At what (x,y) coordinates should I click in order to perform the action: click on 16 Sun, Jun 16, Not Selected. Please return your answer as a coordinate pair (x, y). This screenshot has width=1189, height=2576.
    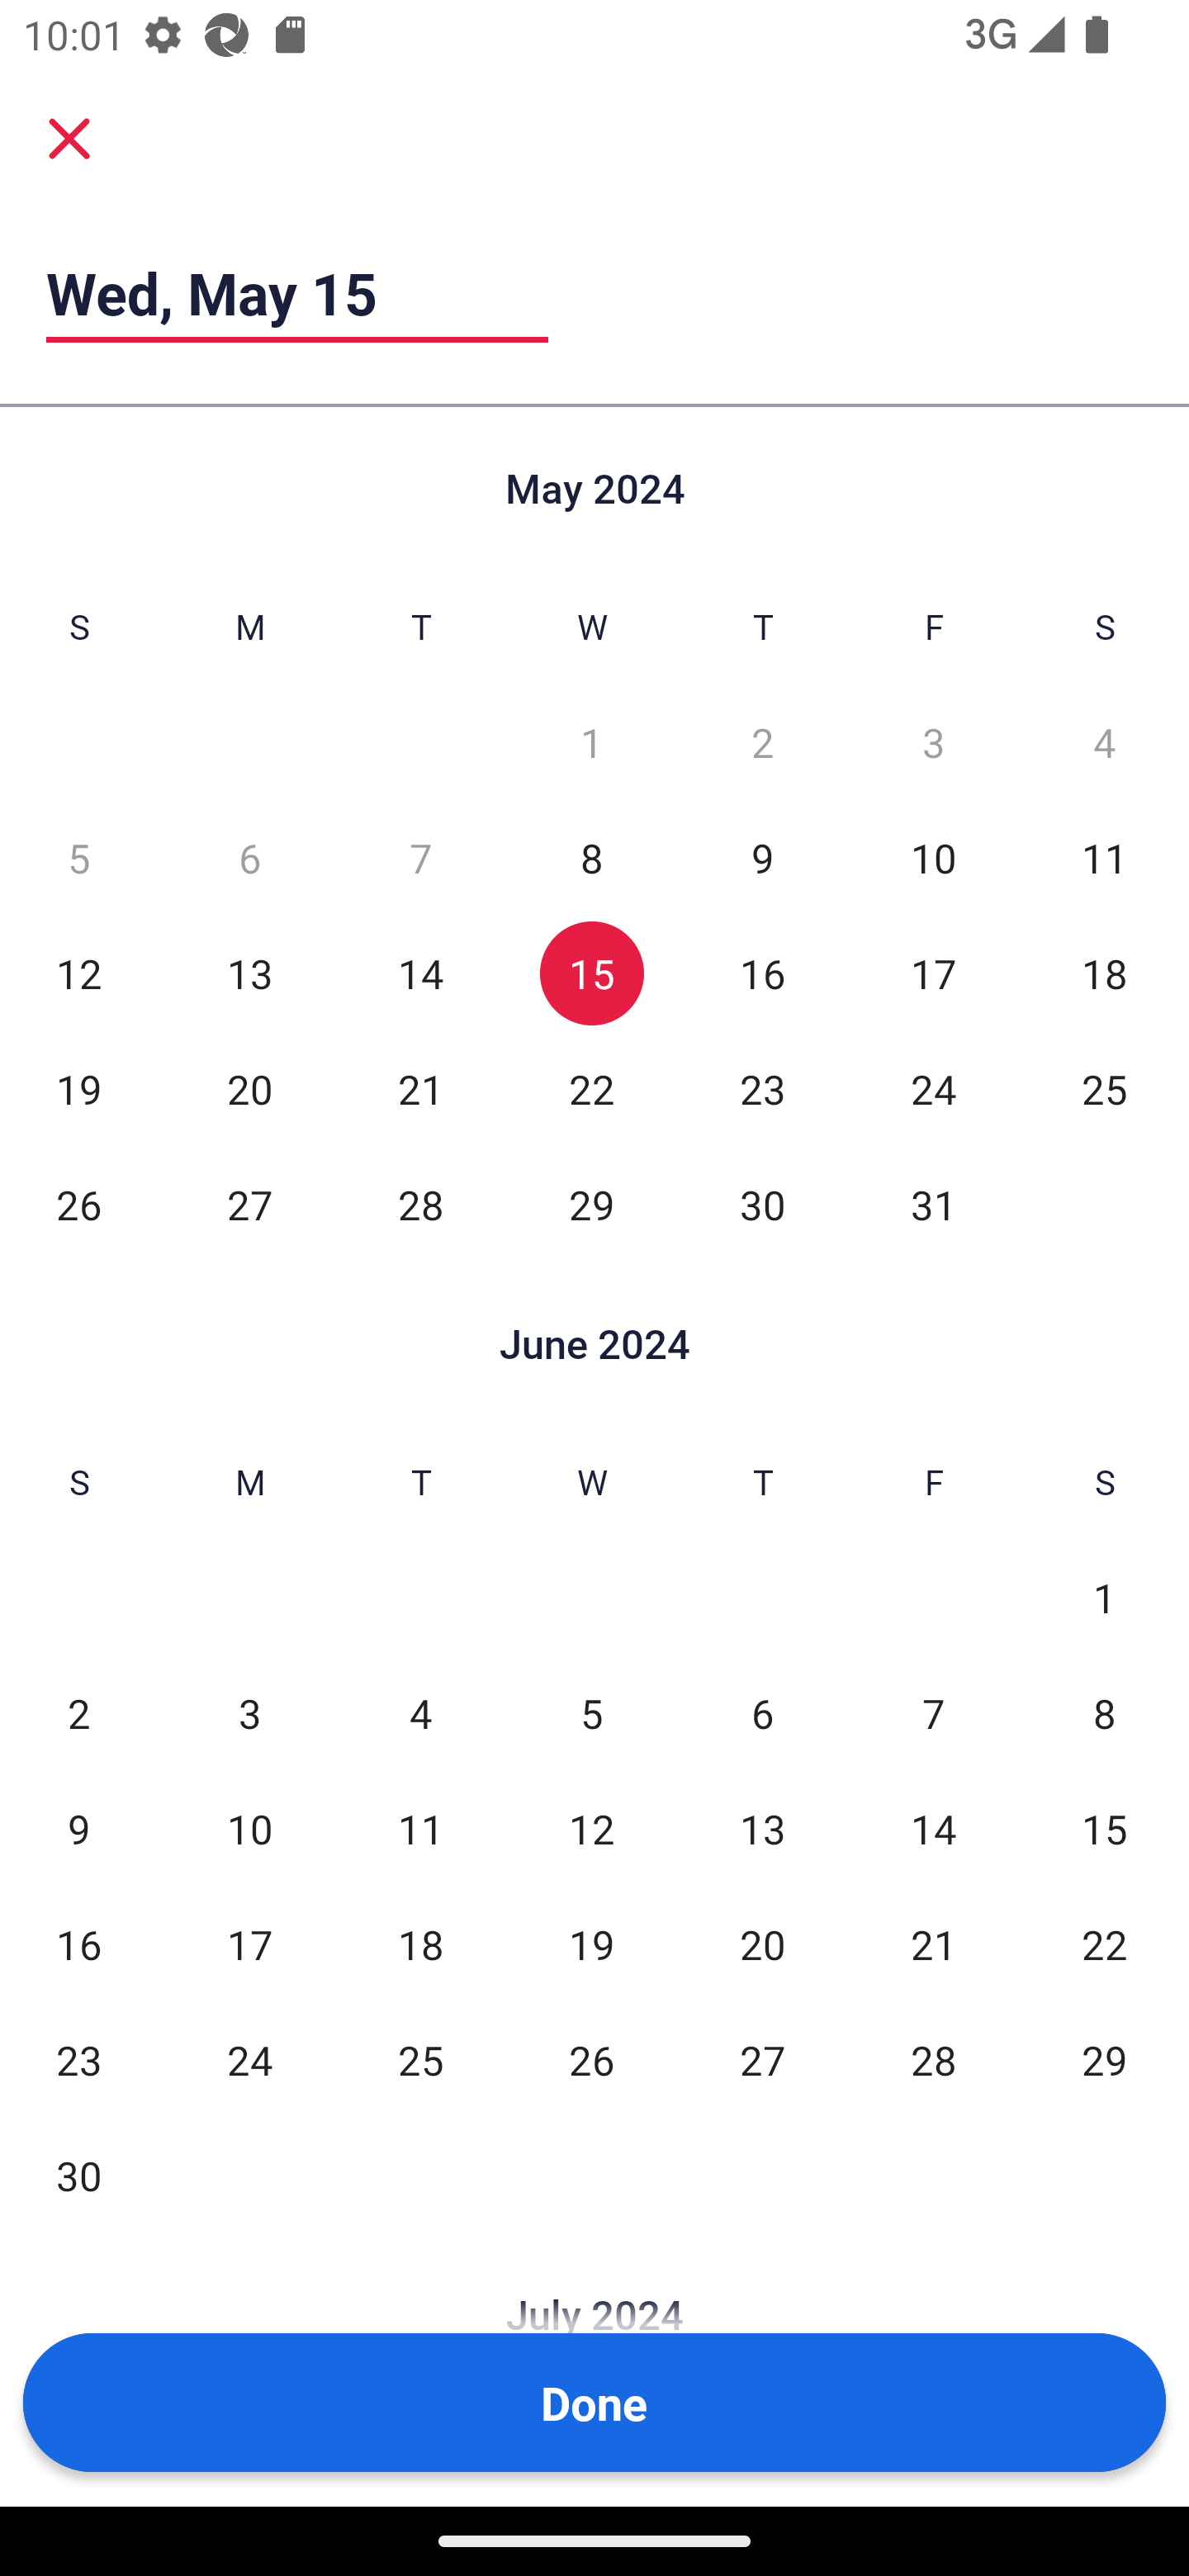
    Looking at the image, I should click on (78, 1944).